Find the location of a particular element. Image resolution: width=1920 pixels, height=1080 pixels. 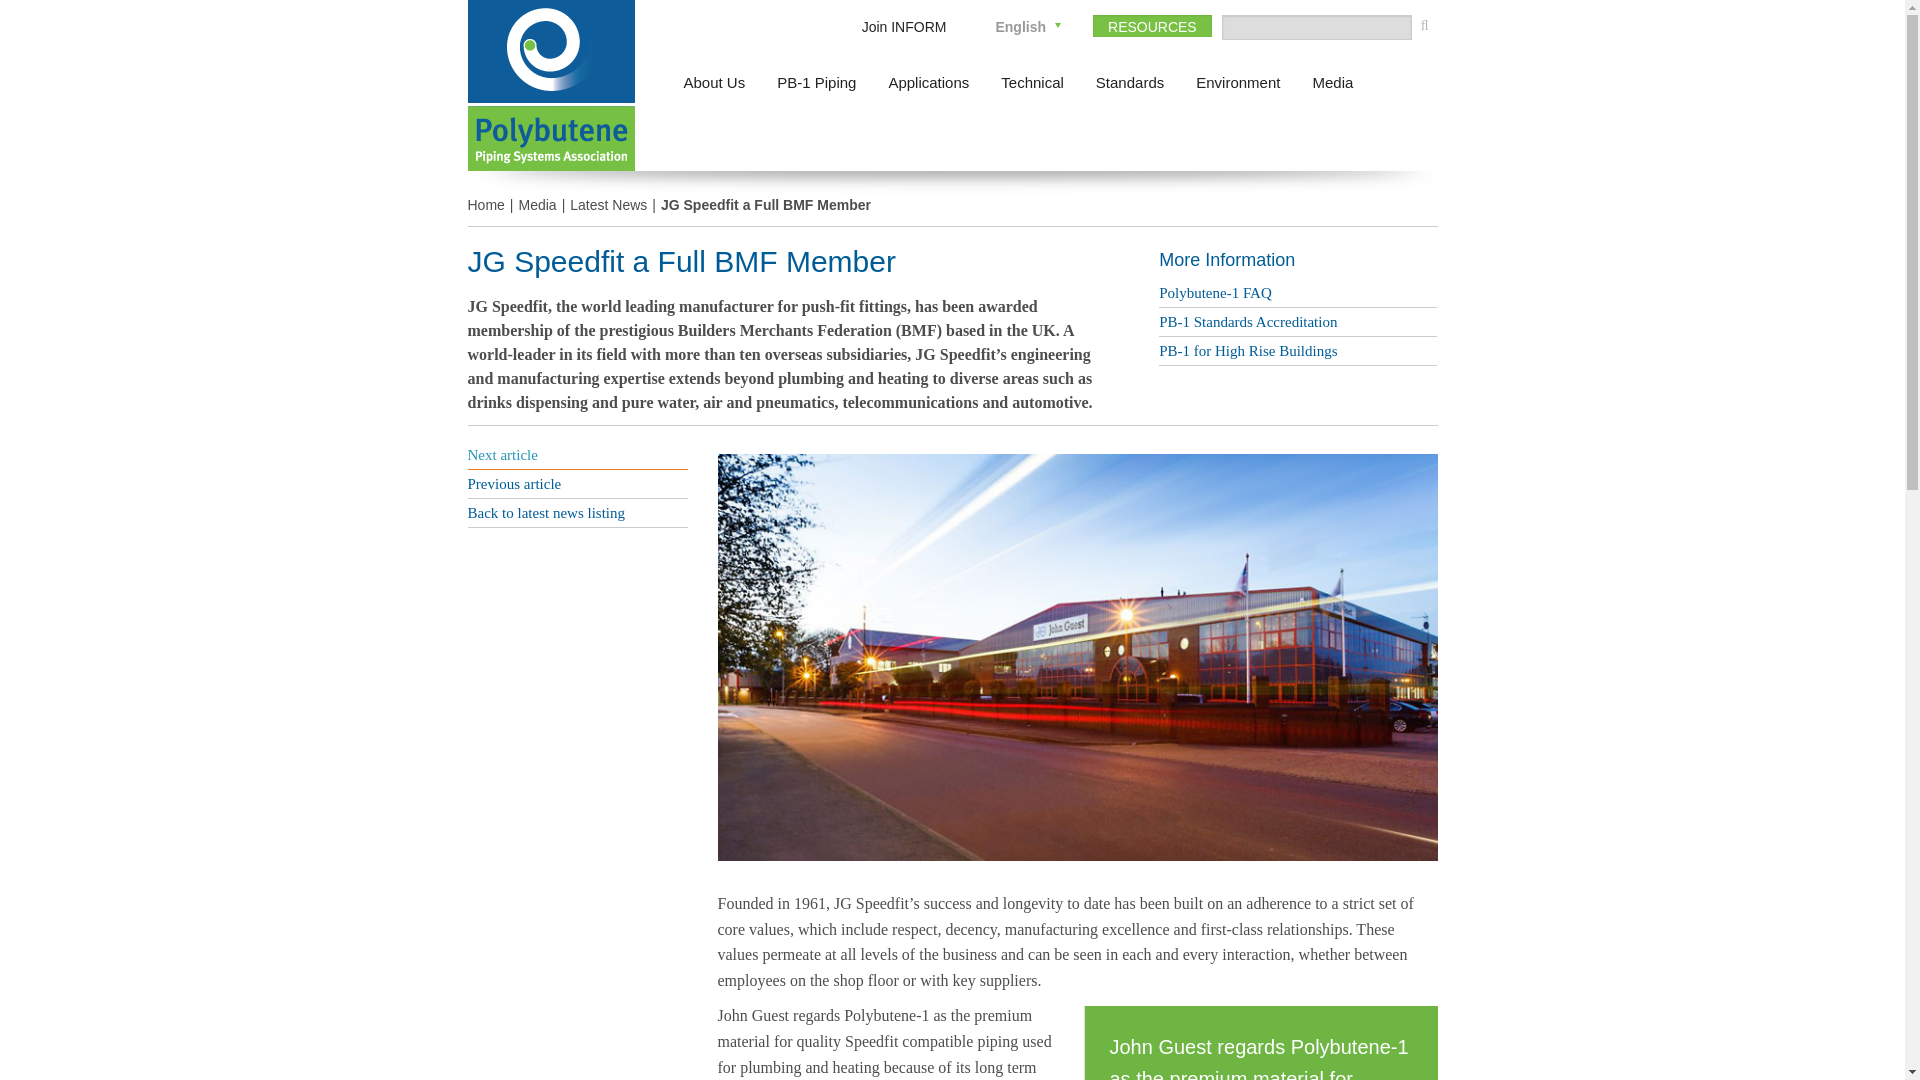

Polybutene Piping Systems Association is located at coordinates (552, 52).